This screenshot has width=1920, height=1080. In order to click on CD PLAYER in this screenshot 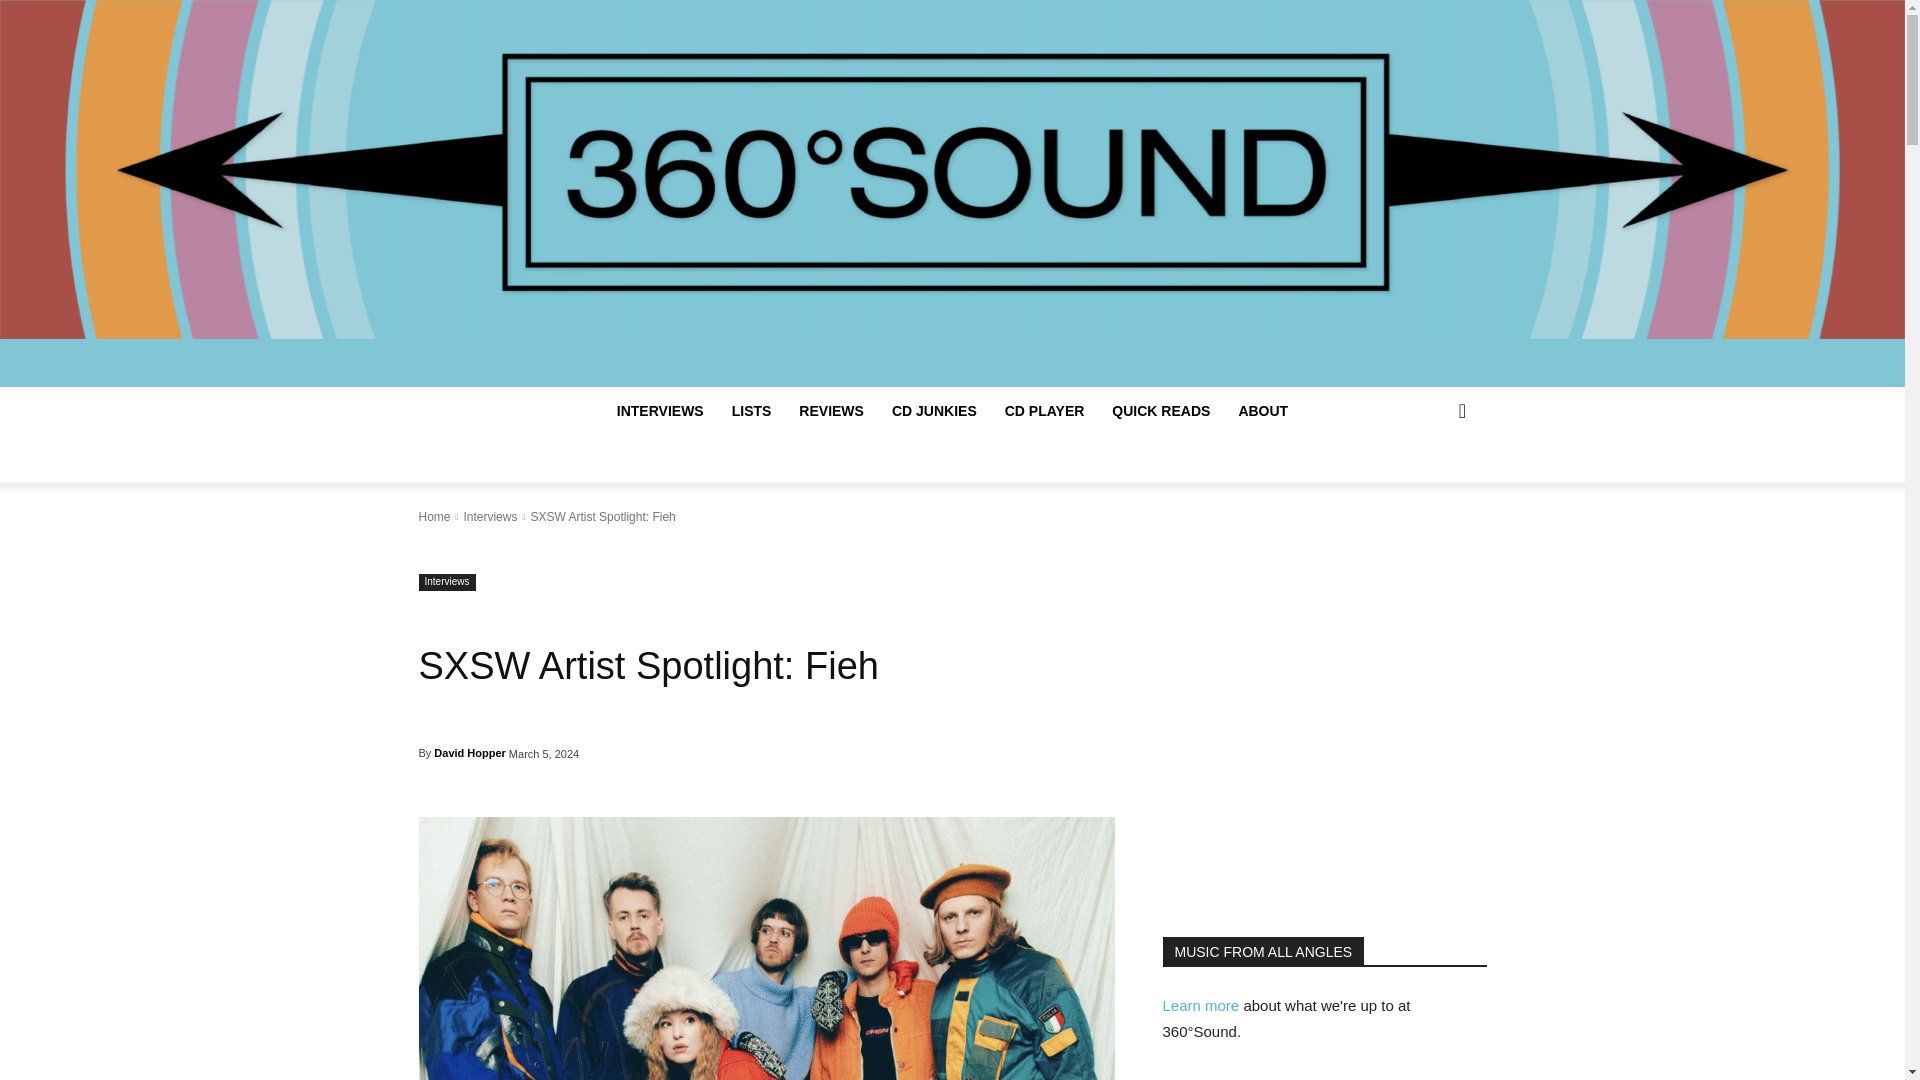, I will do `click(1044, 410)`.